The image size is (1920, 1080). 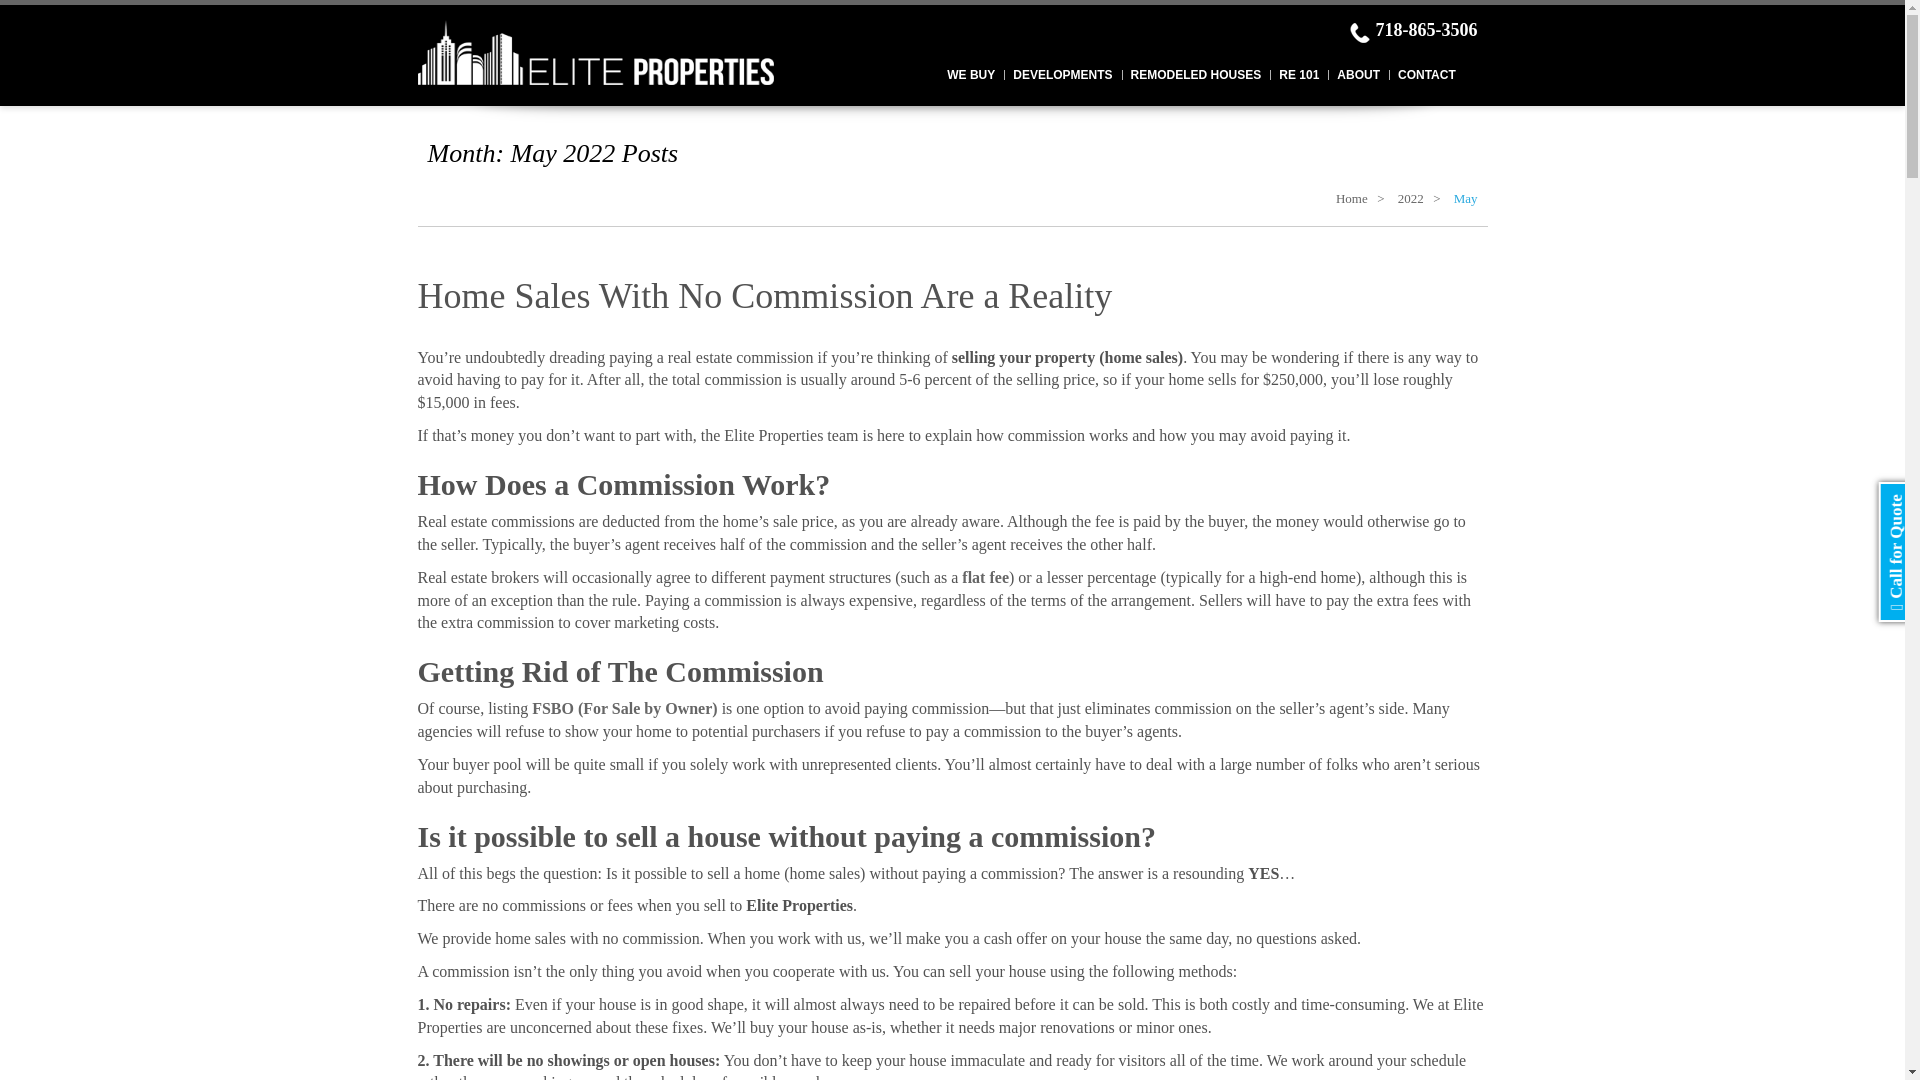 I want to click on REMODELED HOUSES, so click(x=1196, y=76).